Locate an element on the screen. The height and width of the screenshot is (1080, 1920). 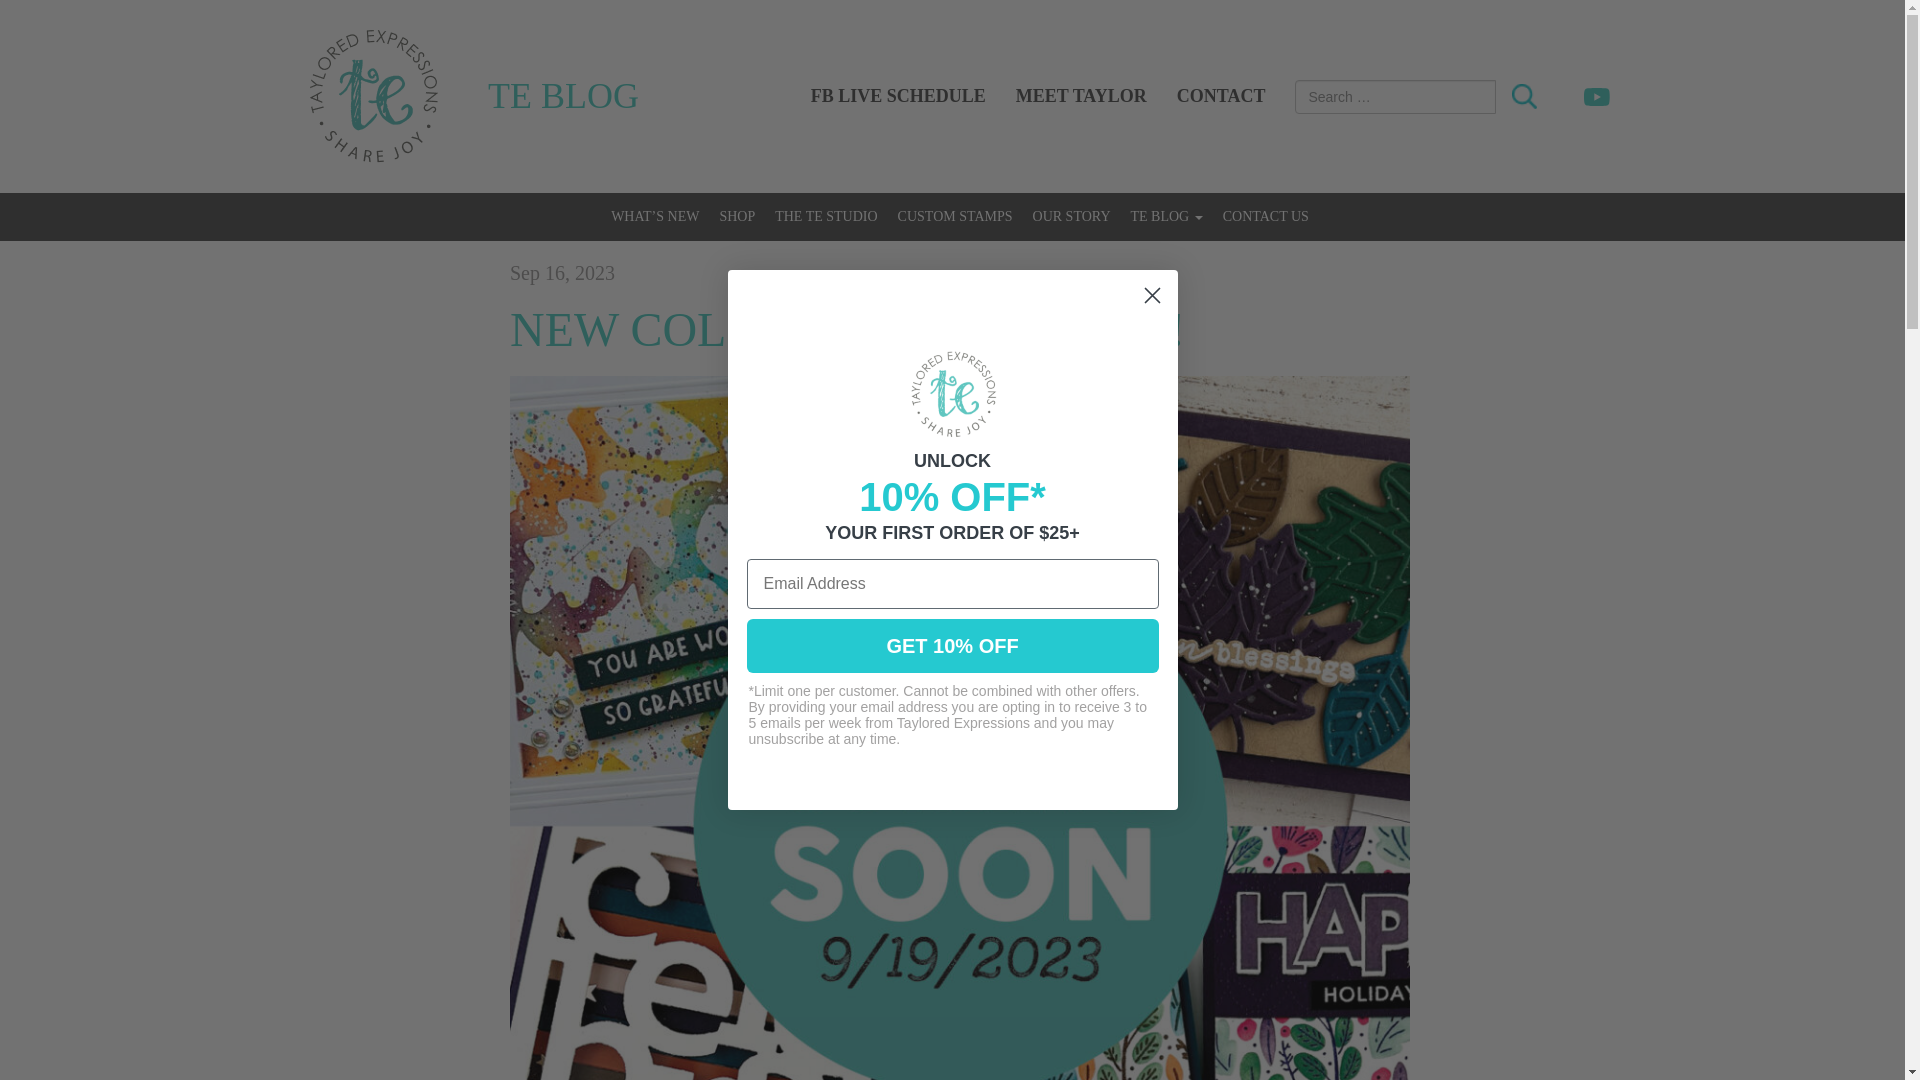
Custom Stamps is located at coordinates (955, 216).